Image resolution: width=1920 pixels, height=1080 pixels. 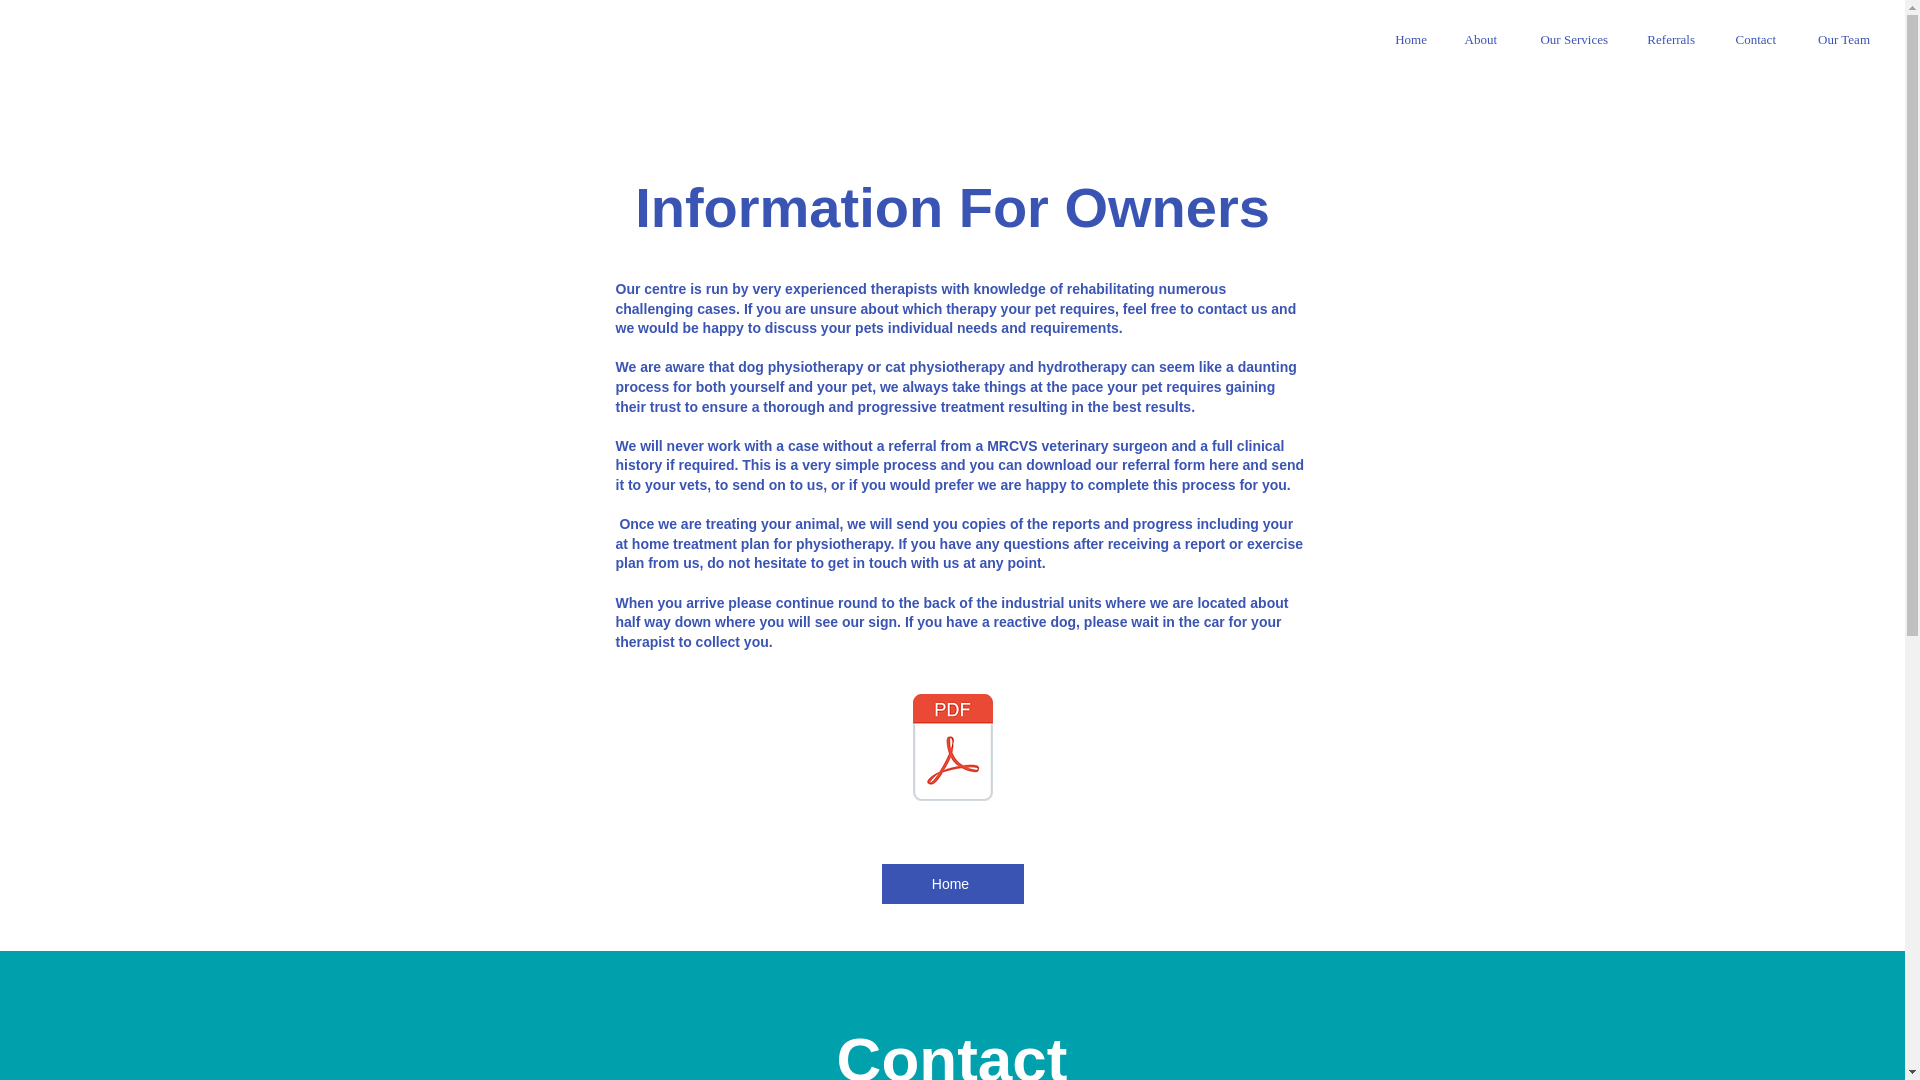 What do you see at coordinates (1406, 40) in the screenshot?
I see `Home` at bounding box center [1406, 40].